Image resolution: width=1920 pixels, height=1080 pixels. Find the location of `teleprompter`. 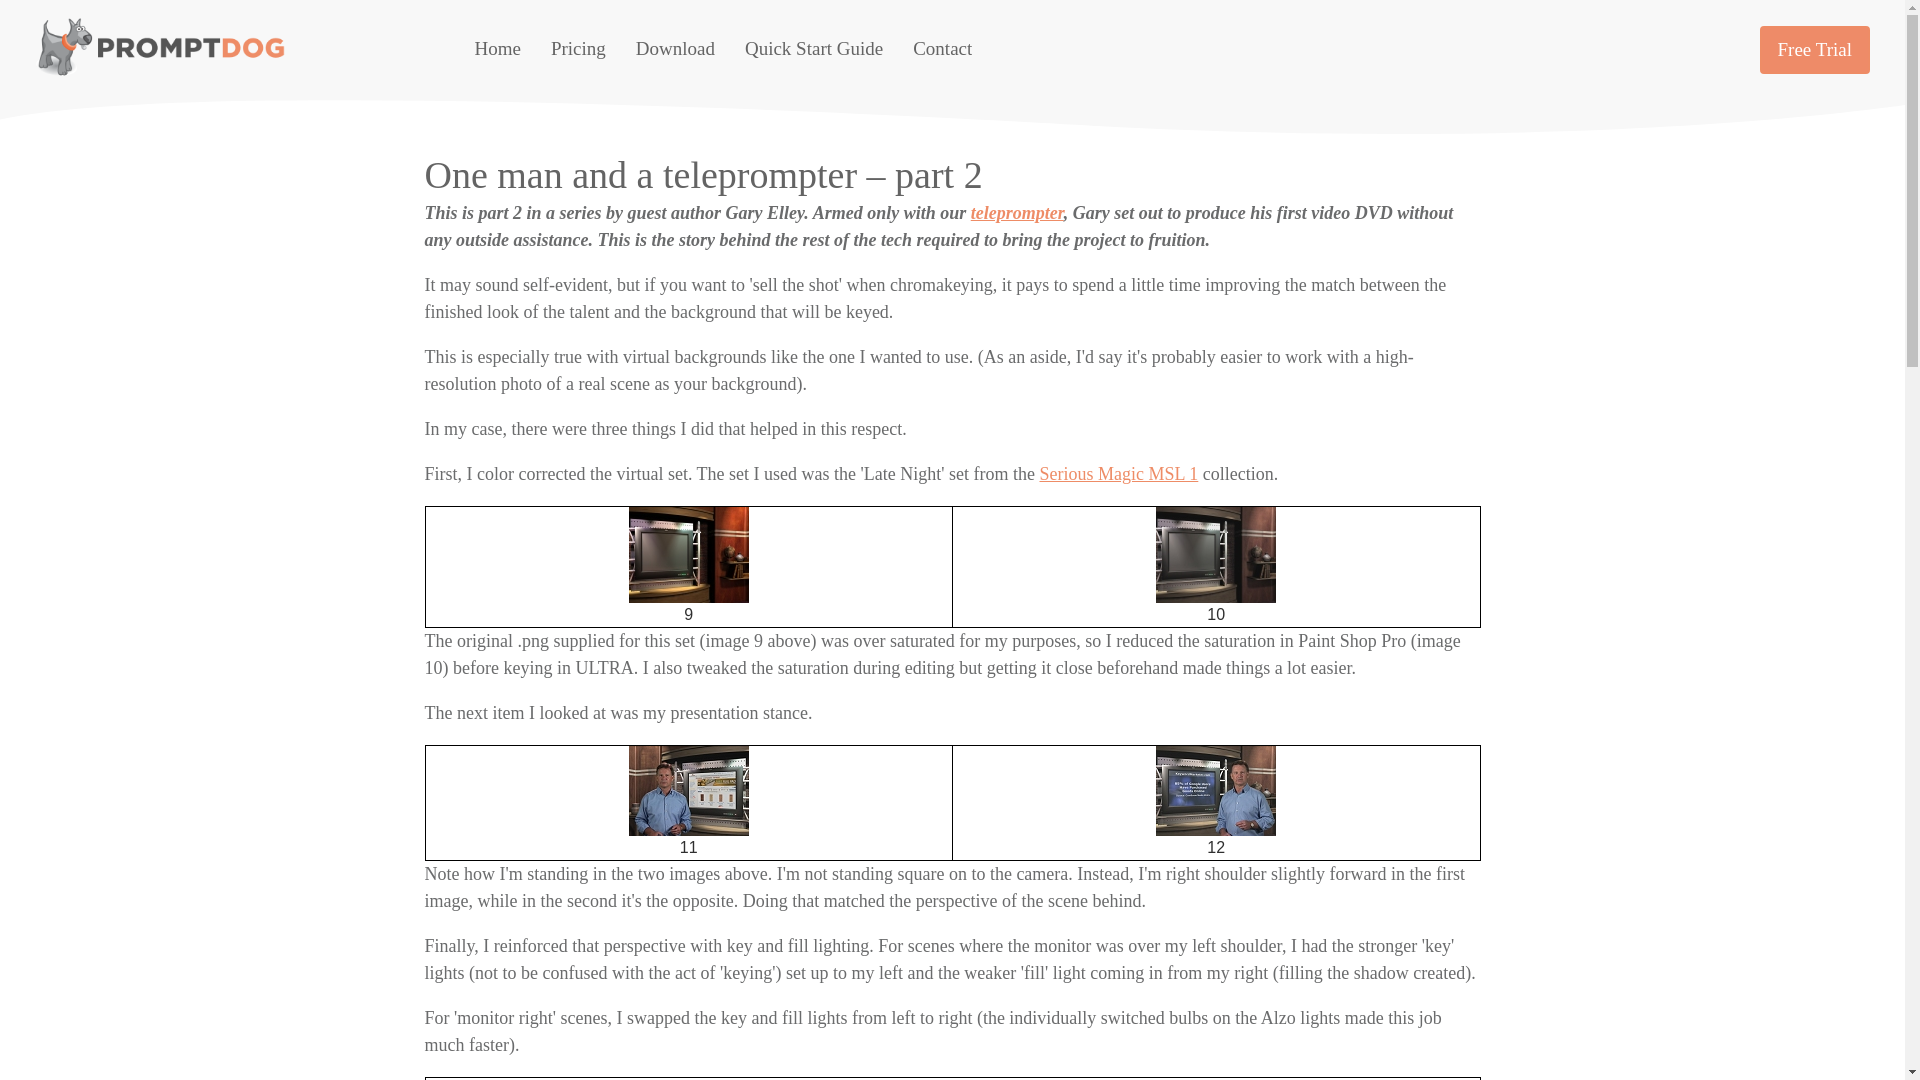

teleprompter is located at coordinates (1017, 212).